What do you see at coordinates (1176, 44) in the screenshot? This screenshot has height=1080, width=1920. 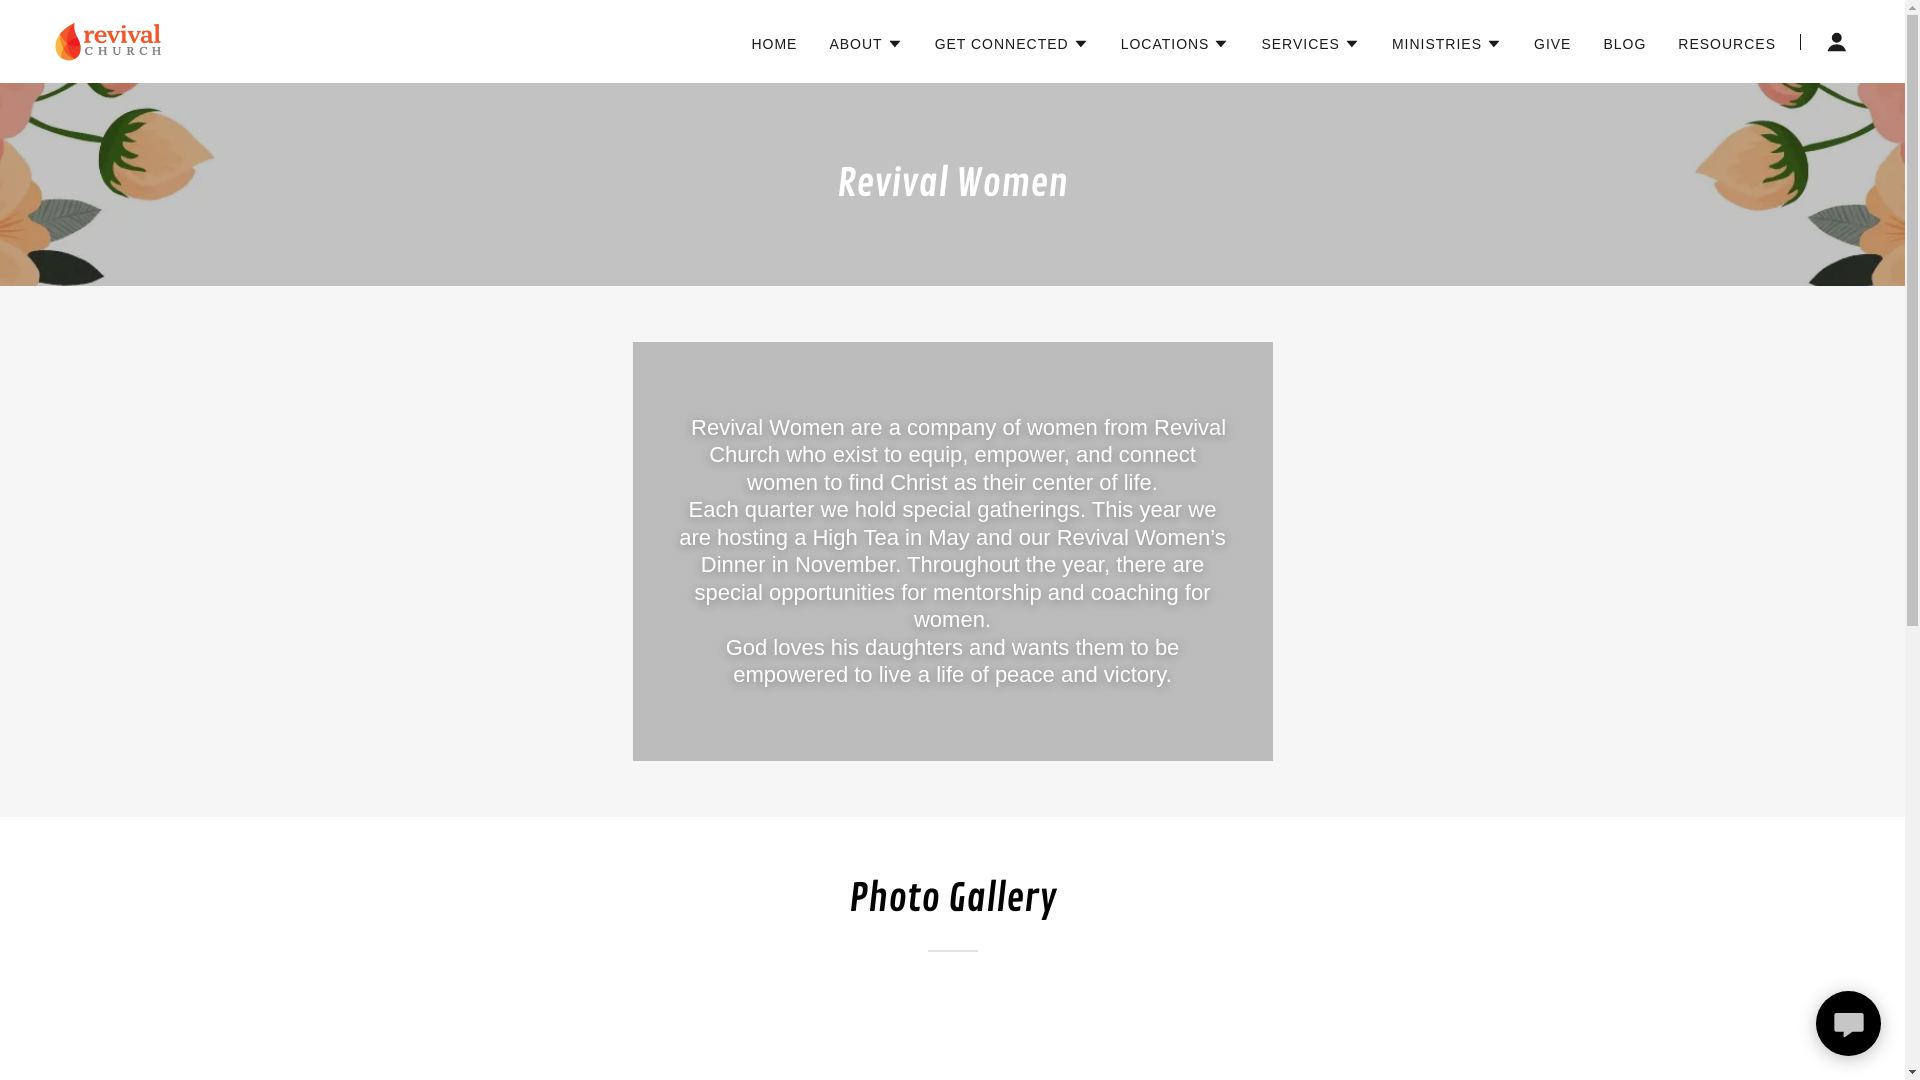 I see `LOCATIONS` at bounding box center [1176, 44].